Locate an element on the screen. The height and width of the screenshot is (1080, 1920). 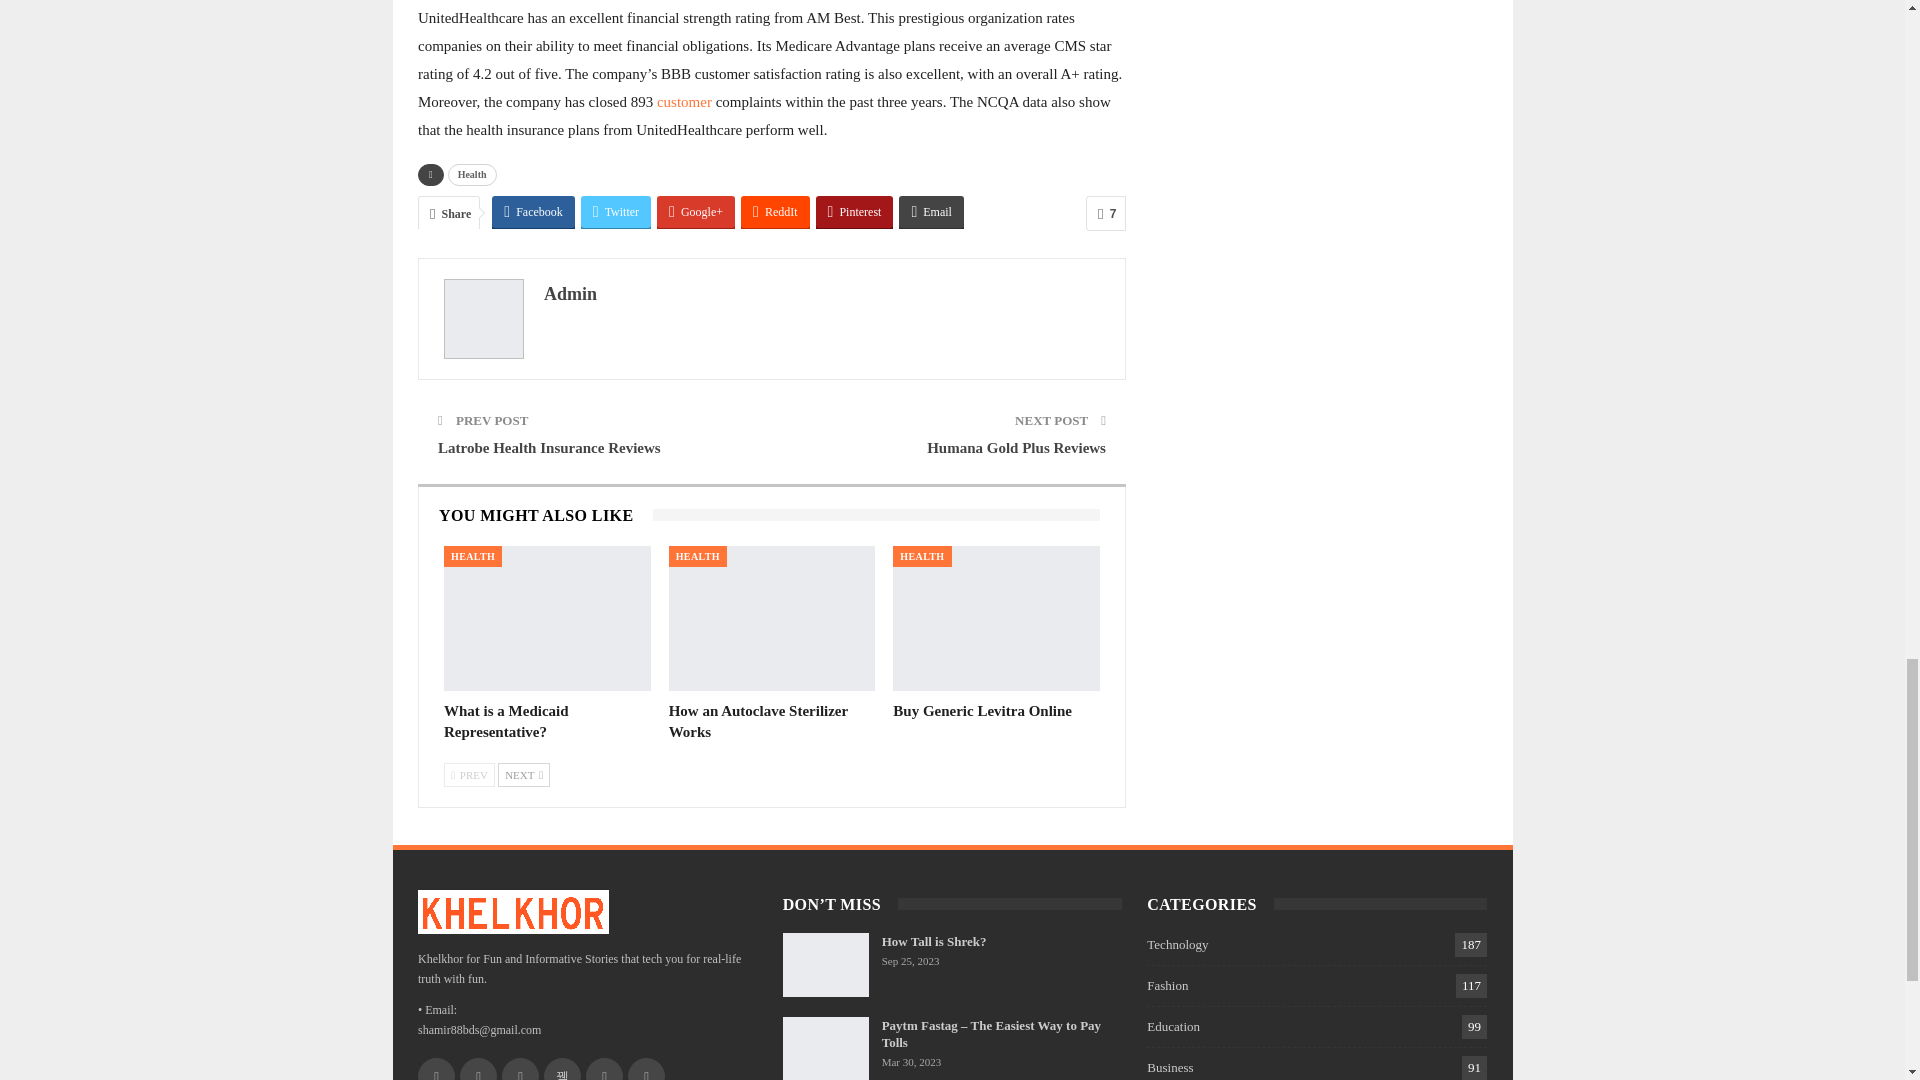
How an Autoclave Sterilizer Works is located at coordinates (772, 618).